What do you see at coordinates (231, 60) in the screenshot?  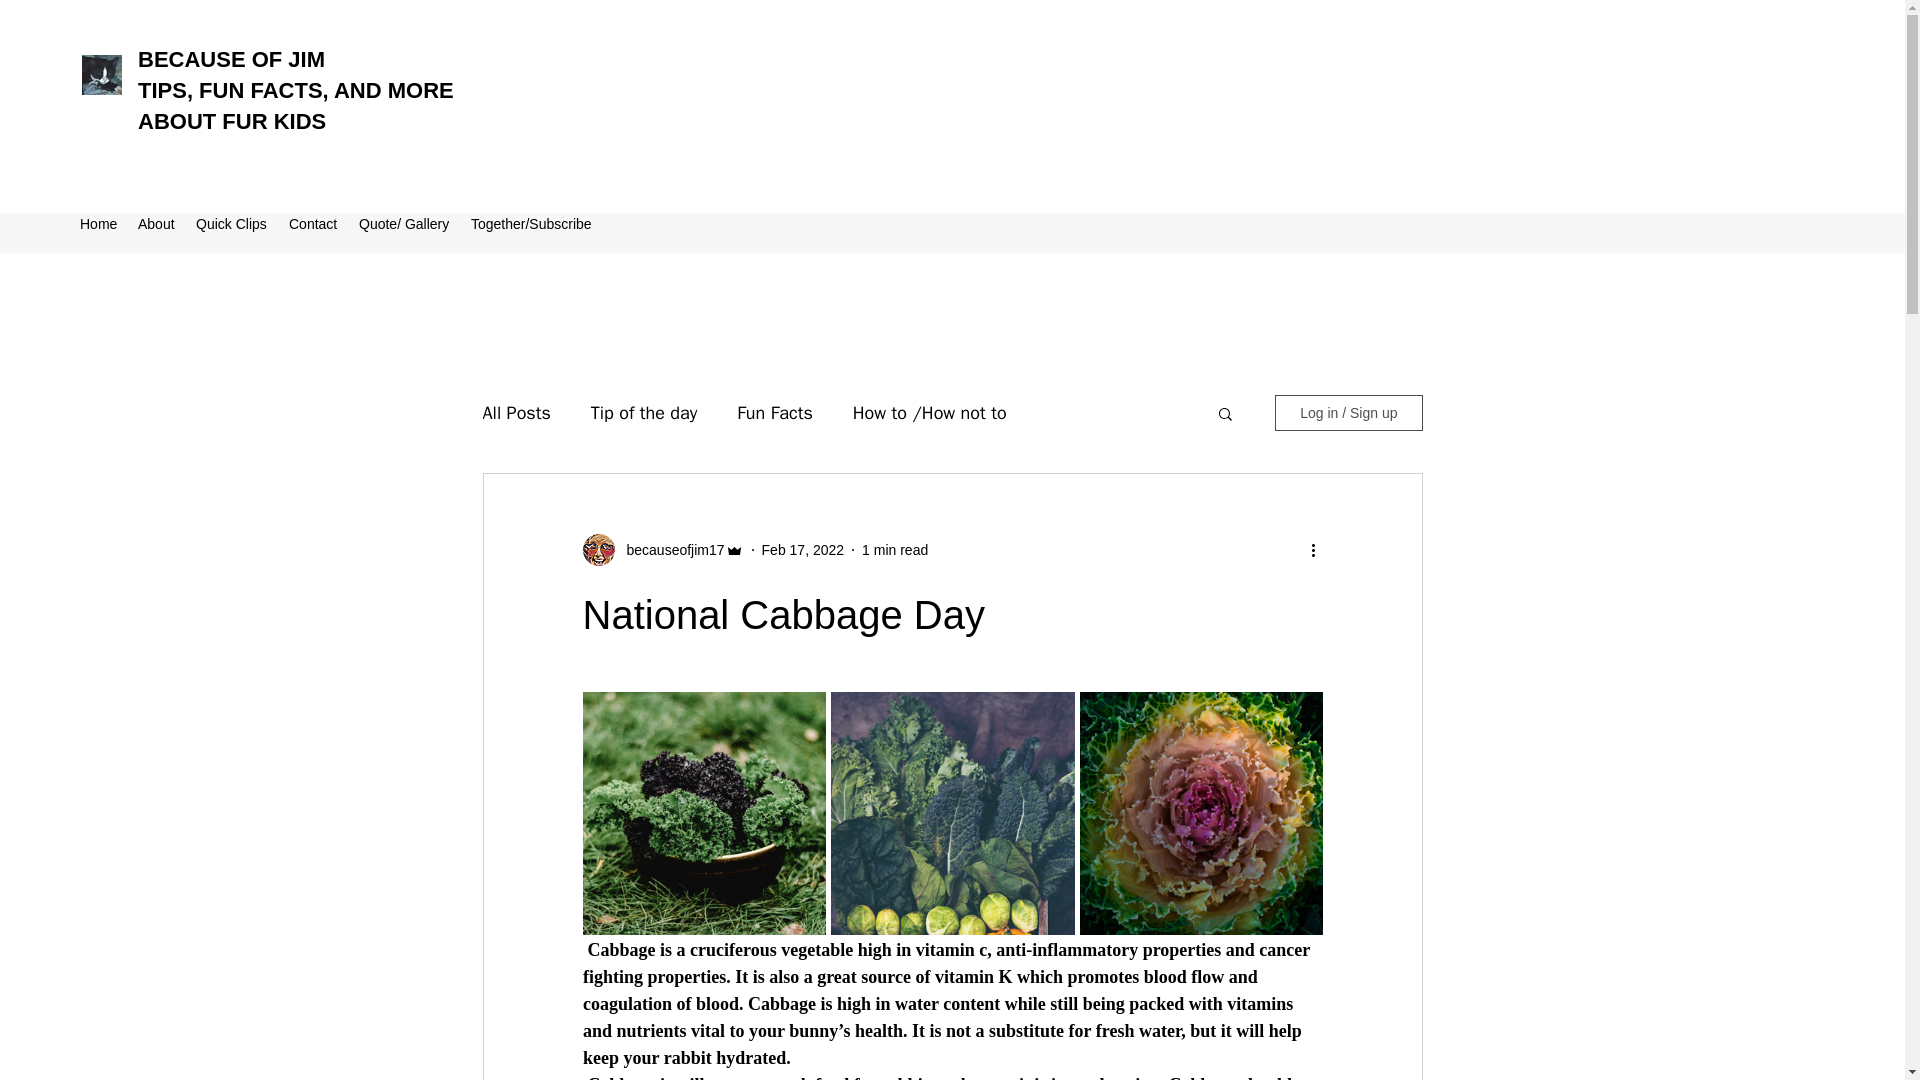 I see `BECAUSE OF JIM` at bounding box center [231, 60].